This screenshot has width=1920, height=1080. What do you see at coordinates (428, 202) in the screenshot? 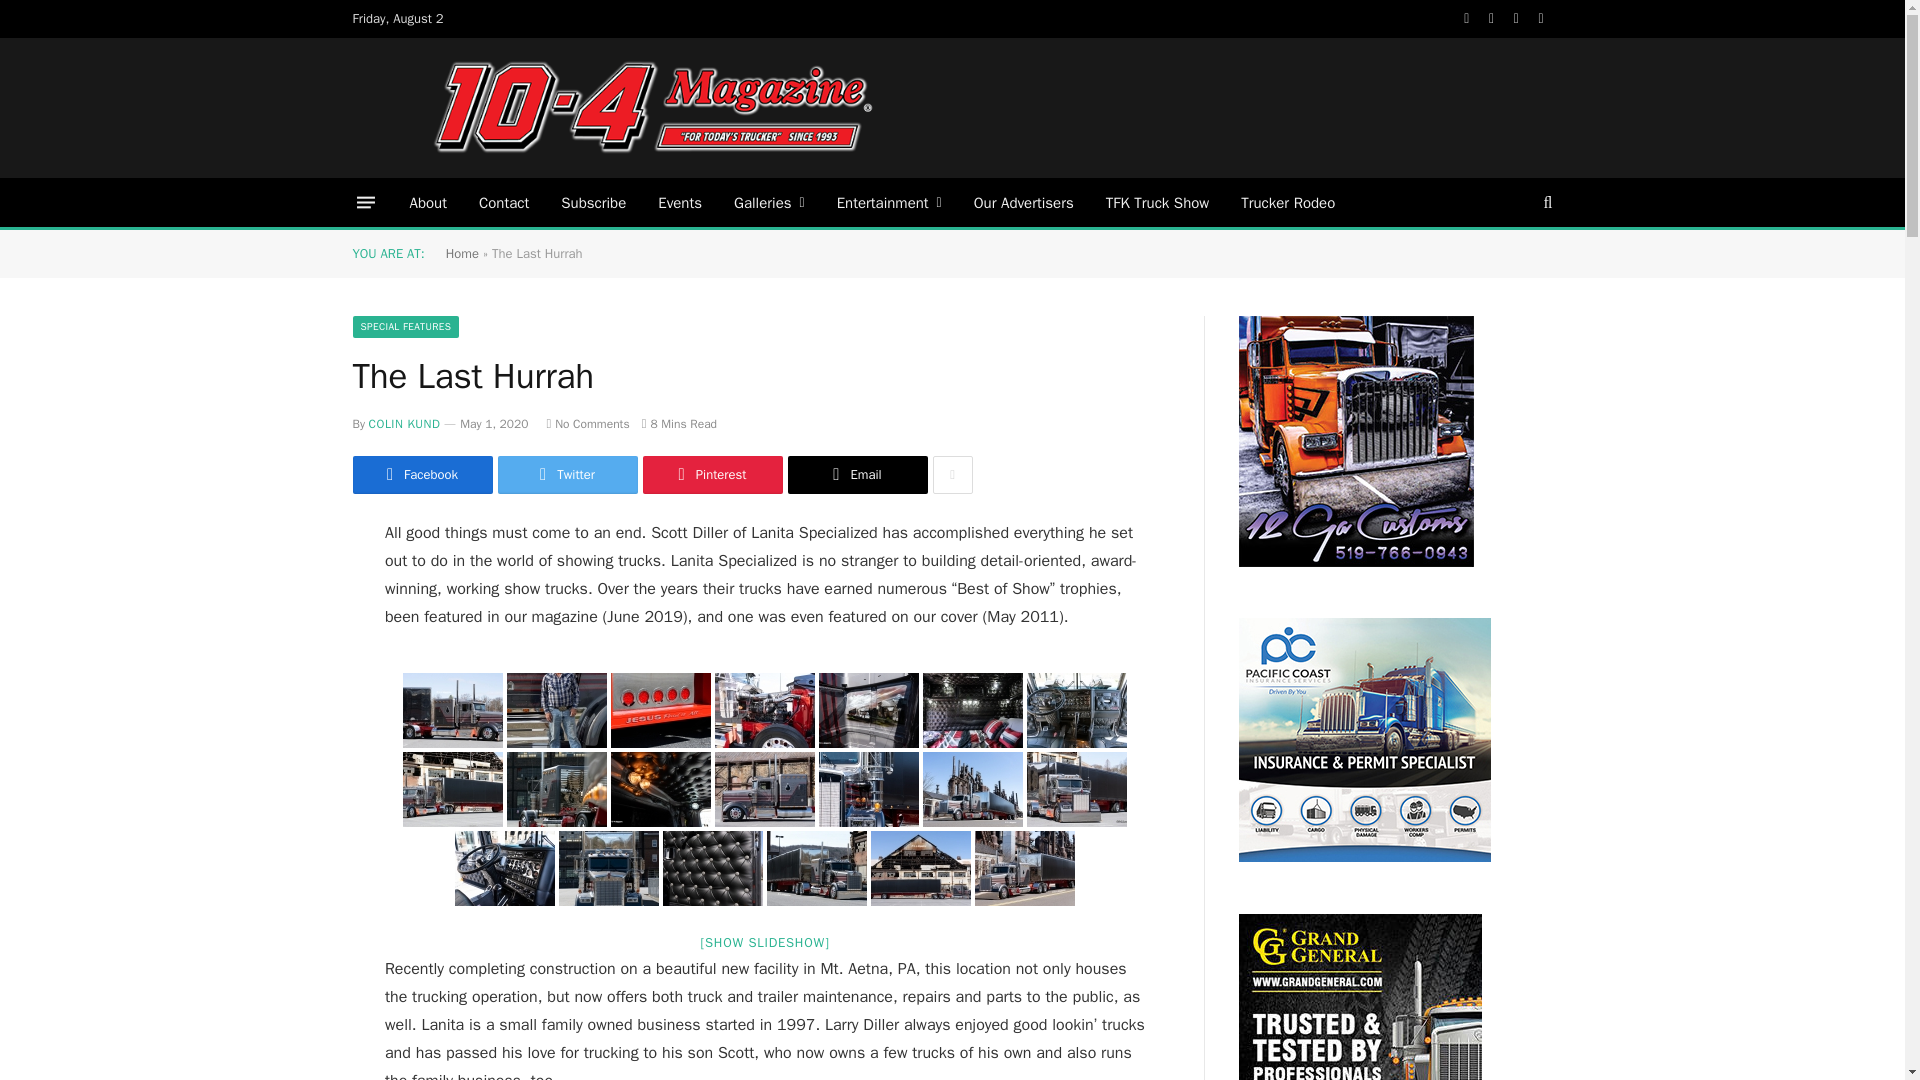
I see `About` at bounding box center [428, 202].